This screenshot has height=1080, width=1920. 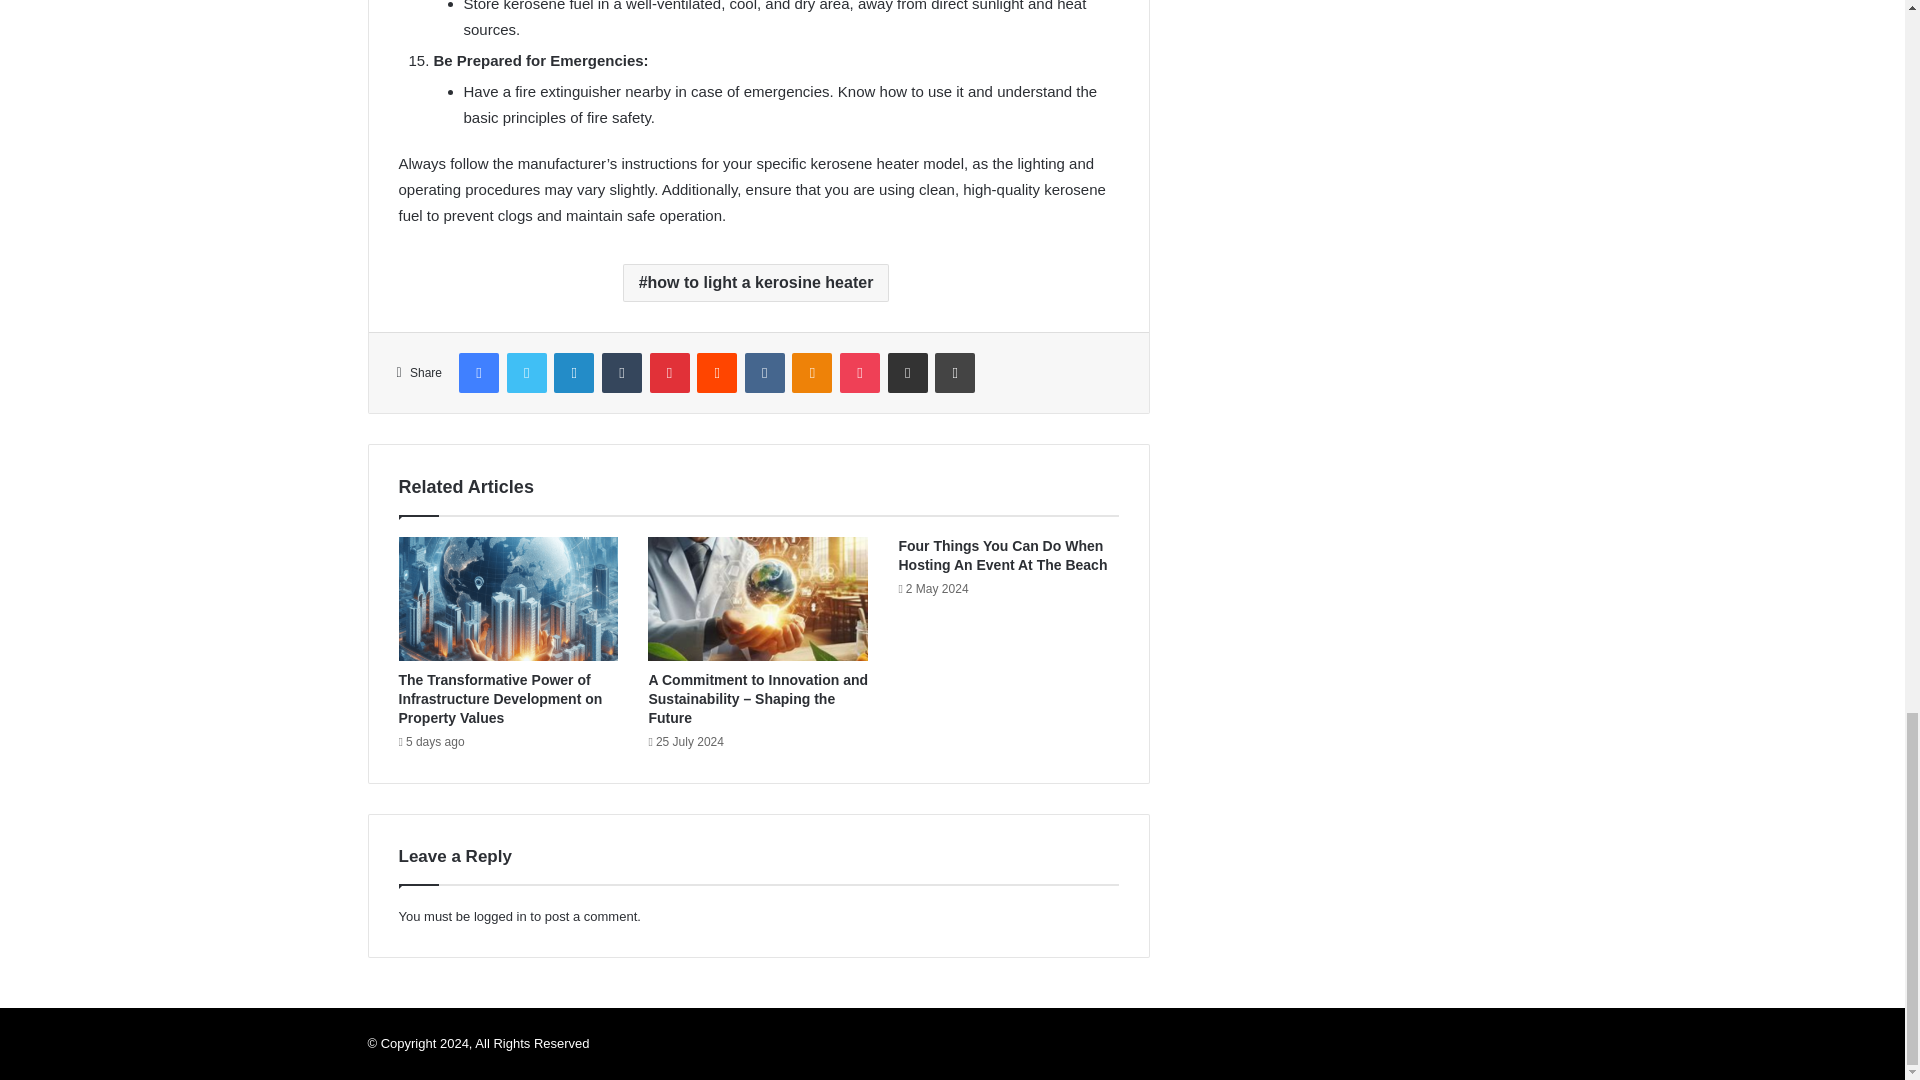 I want to click on Twitter, so click(x=526, y=373).